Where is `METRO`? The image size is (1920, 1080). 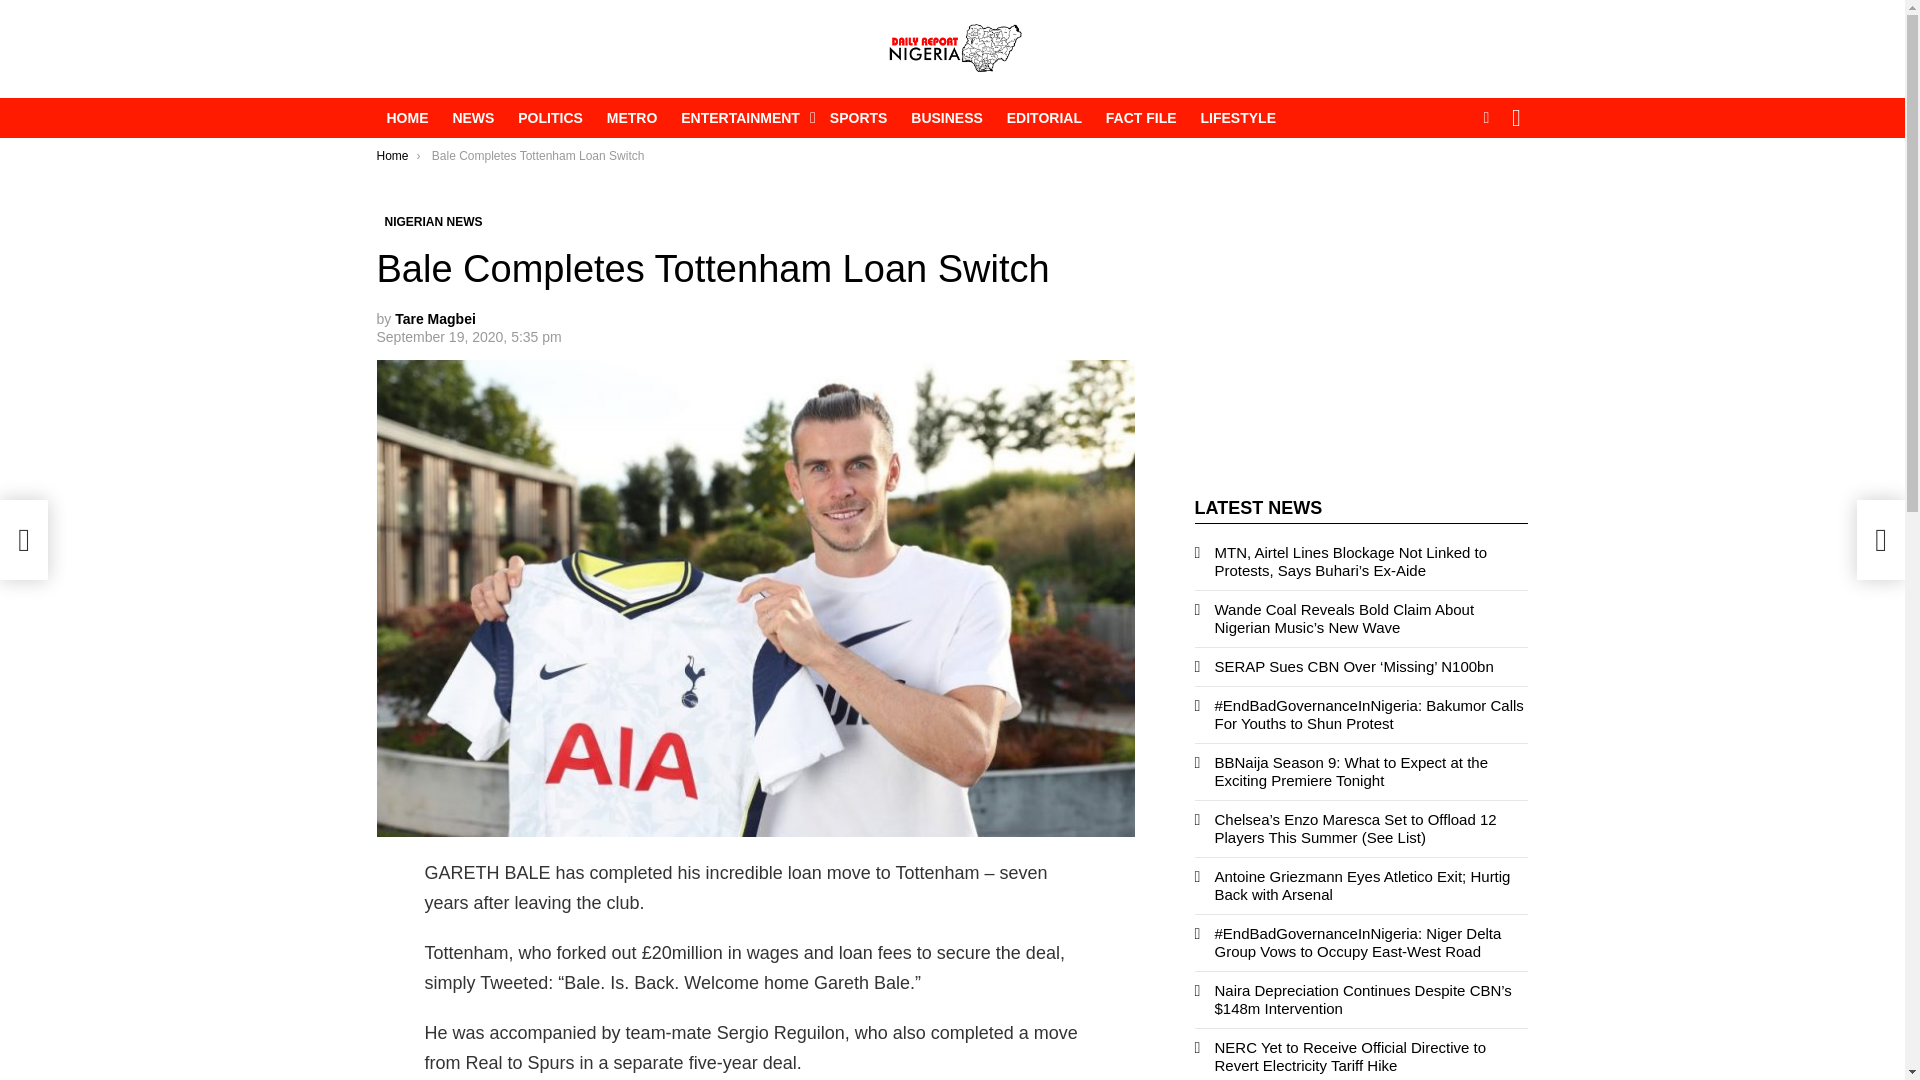 METRO is located at coordinates (632, 117).